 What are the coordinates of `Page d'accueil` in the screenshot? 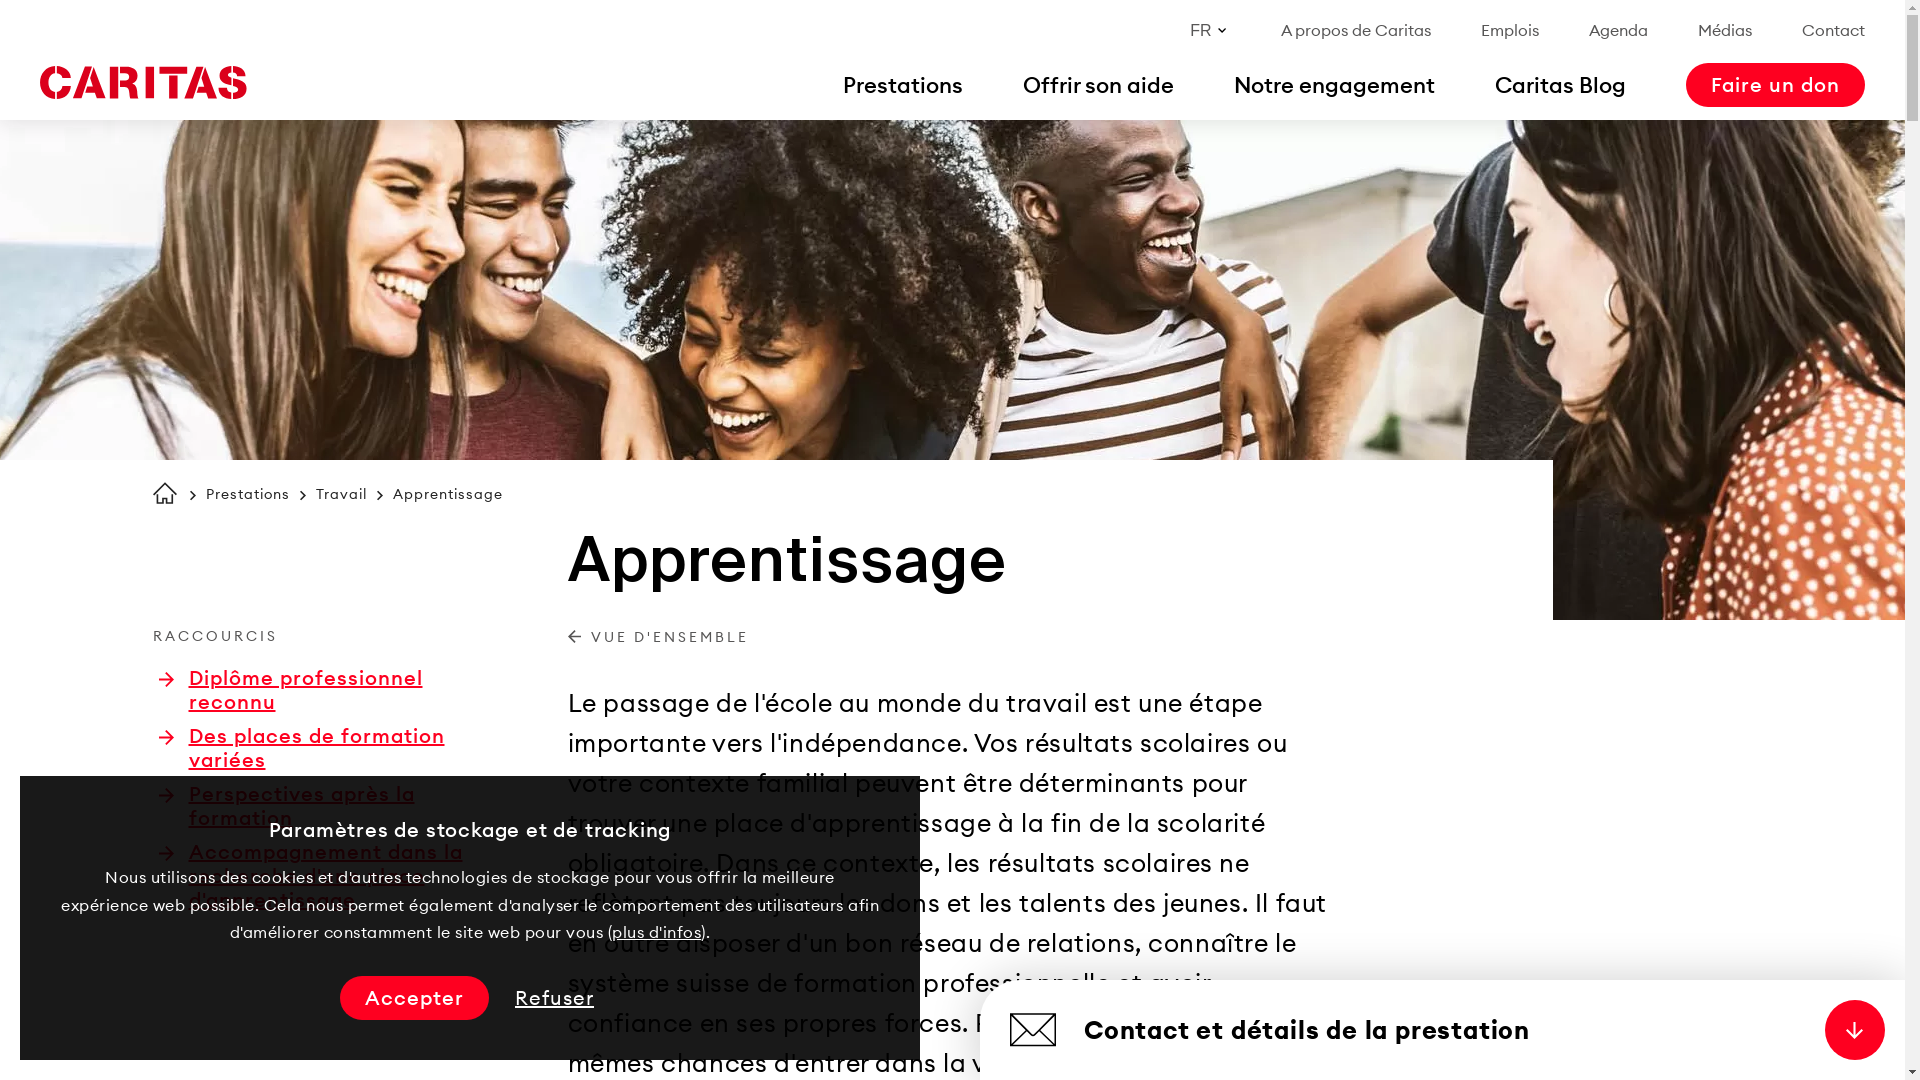 It's located at (164, 493).